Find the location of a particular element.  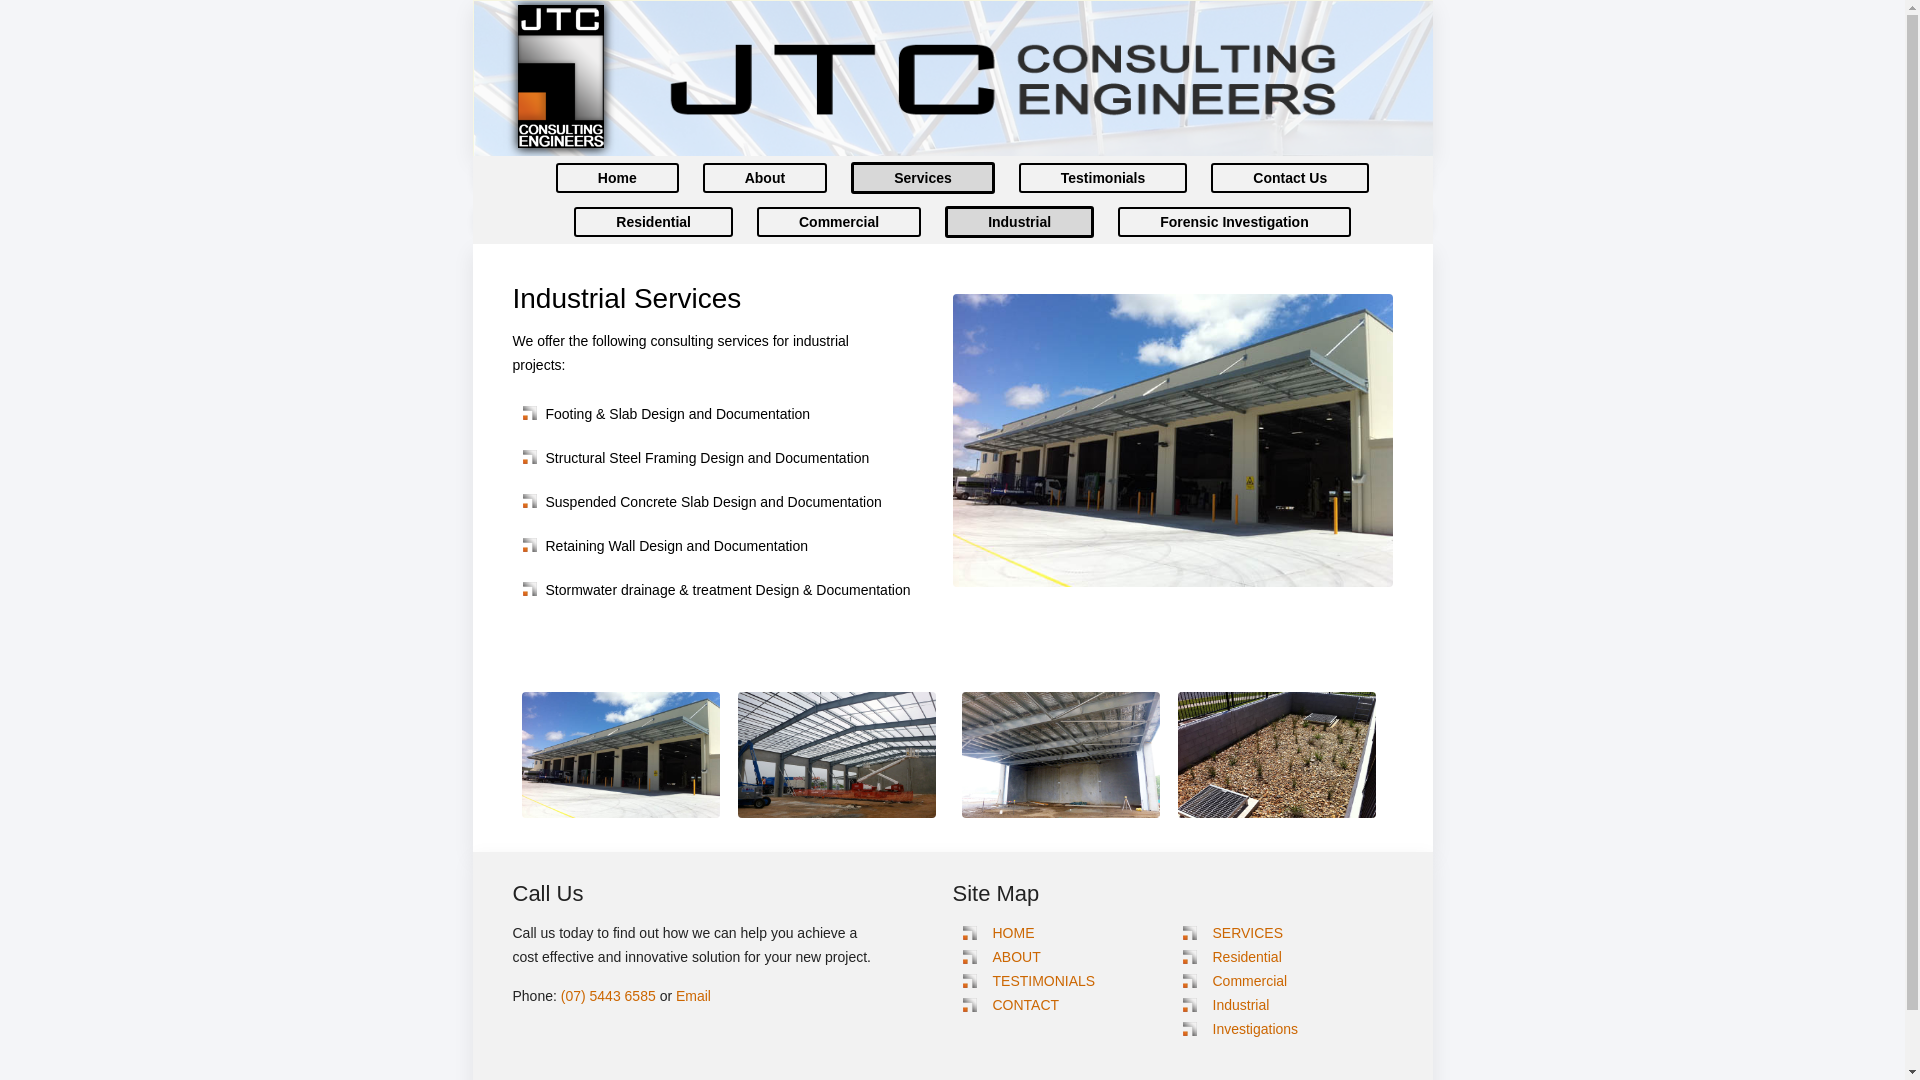

Services is located at coordinates (922, 178).